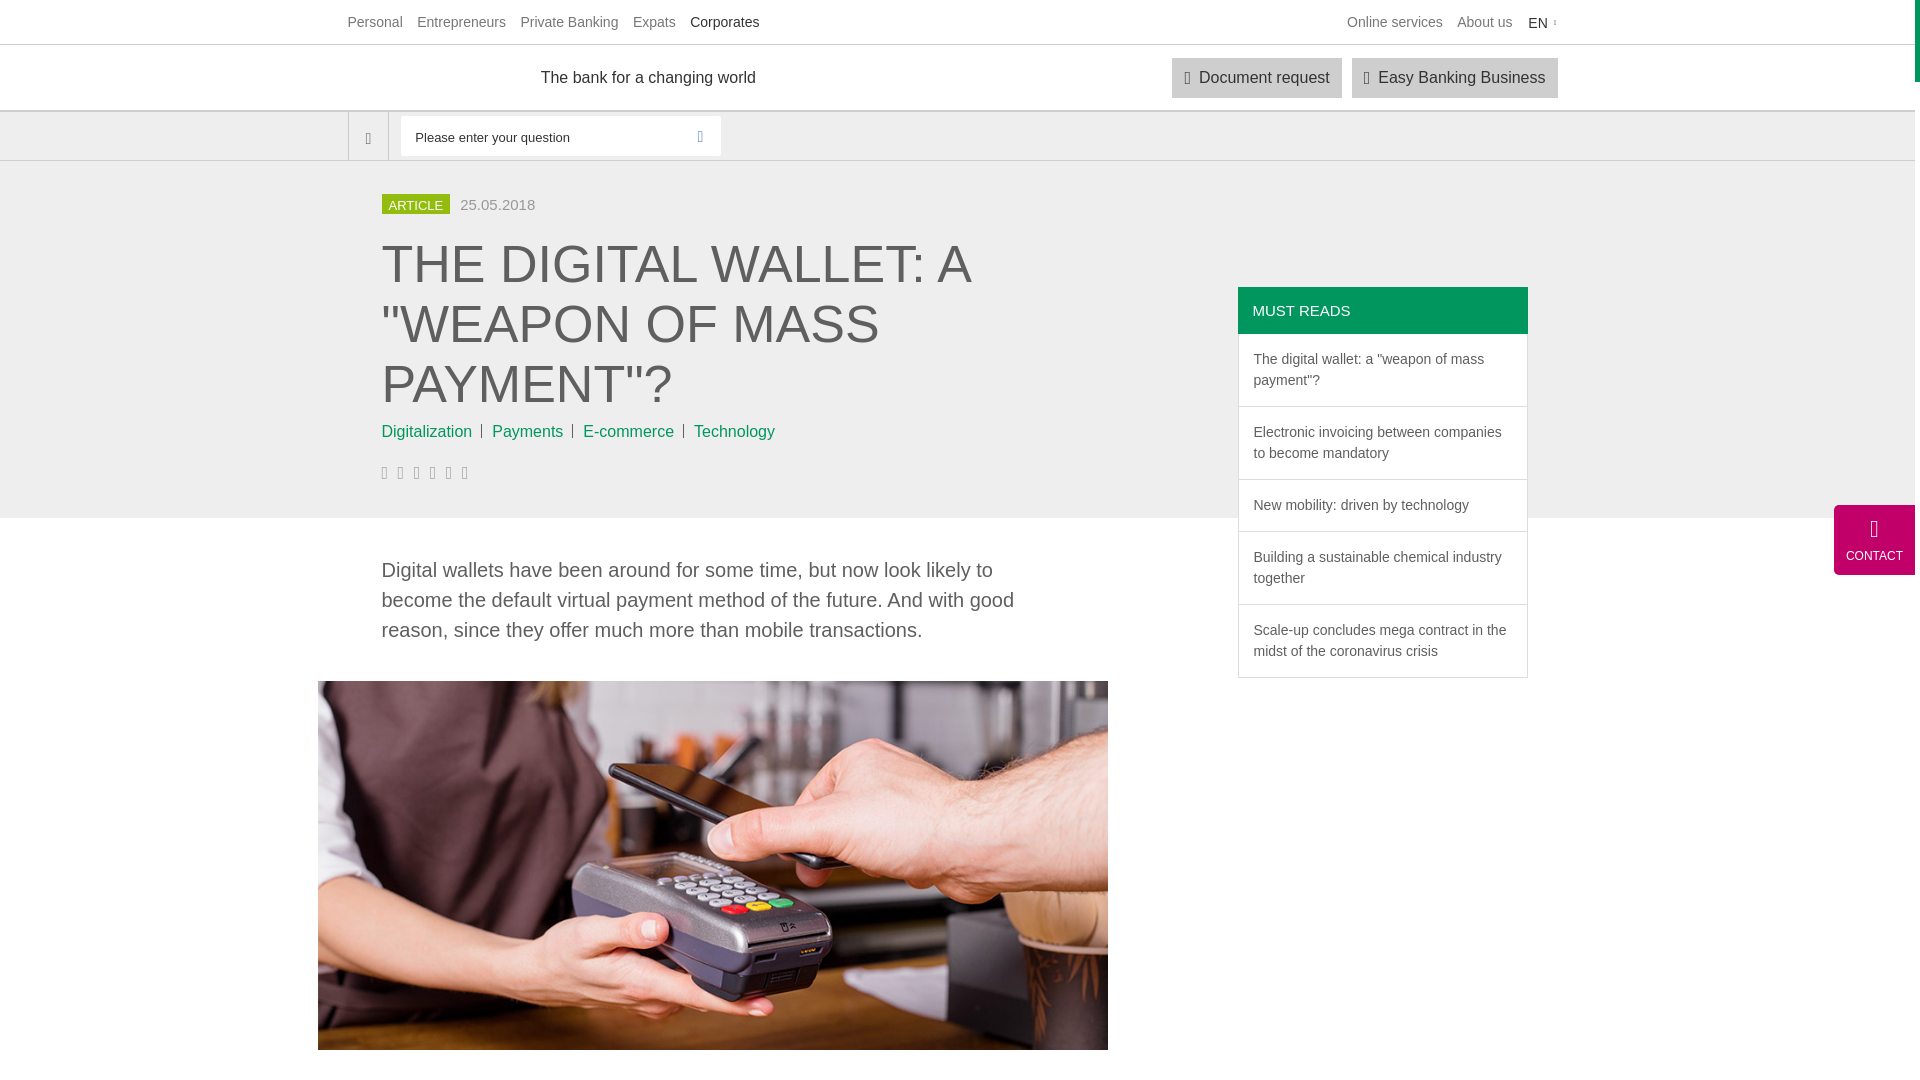  I want to click on Entrepreneurs, so click(461, 22).